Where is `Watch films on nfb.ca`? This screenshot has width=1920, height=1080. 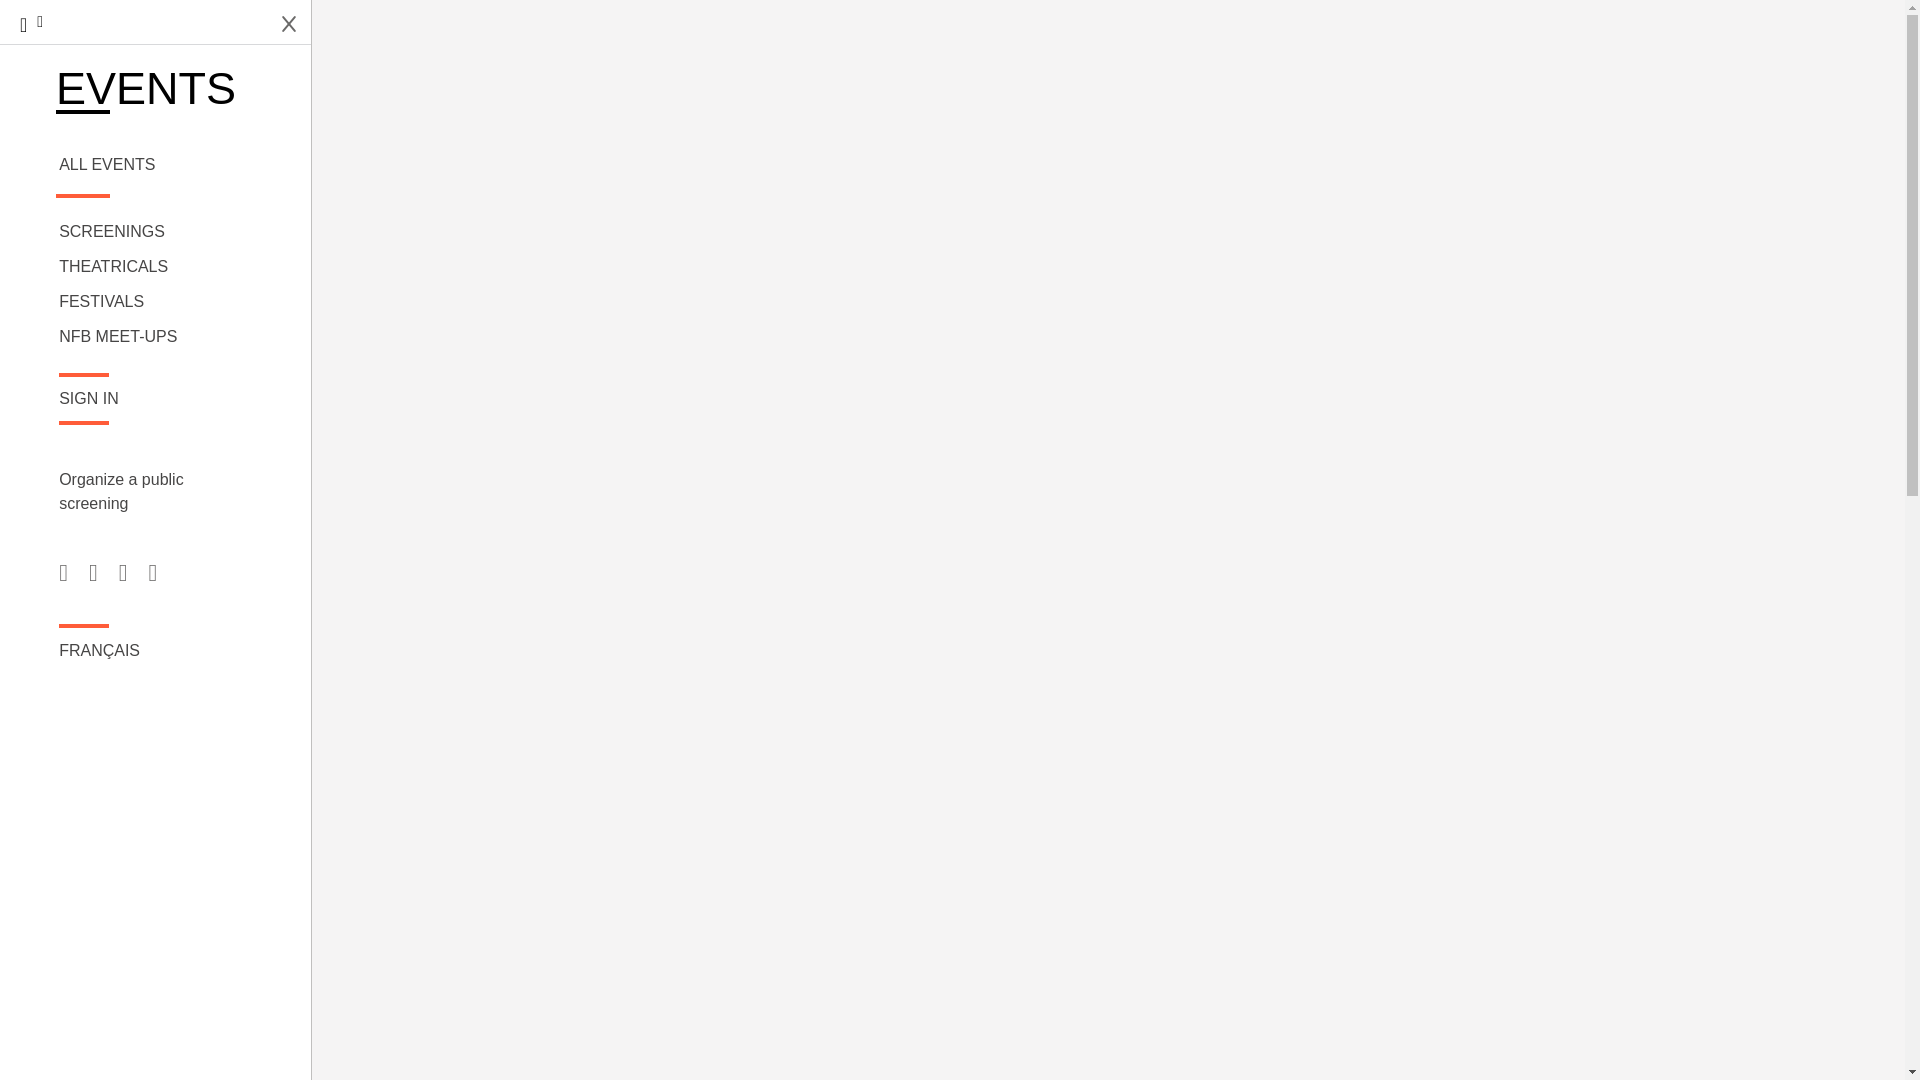 Watch films on nfb.ca is located at coordinates (30, 24).